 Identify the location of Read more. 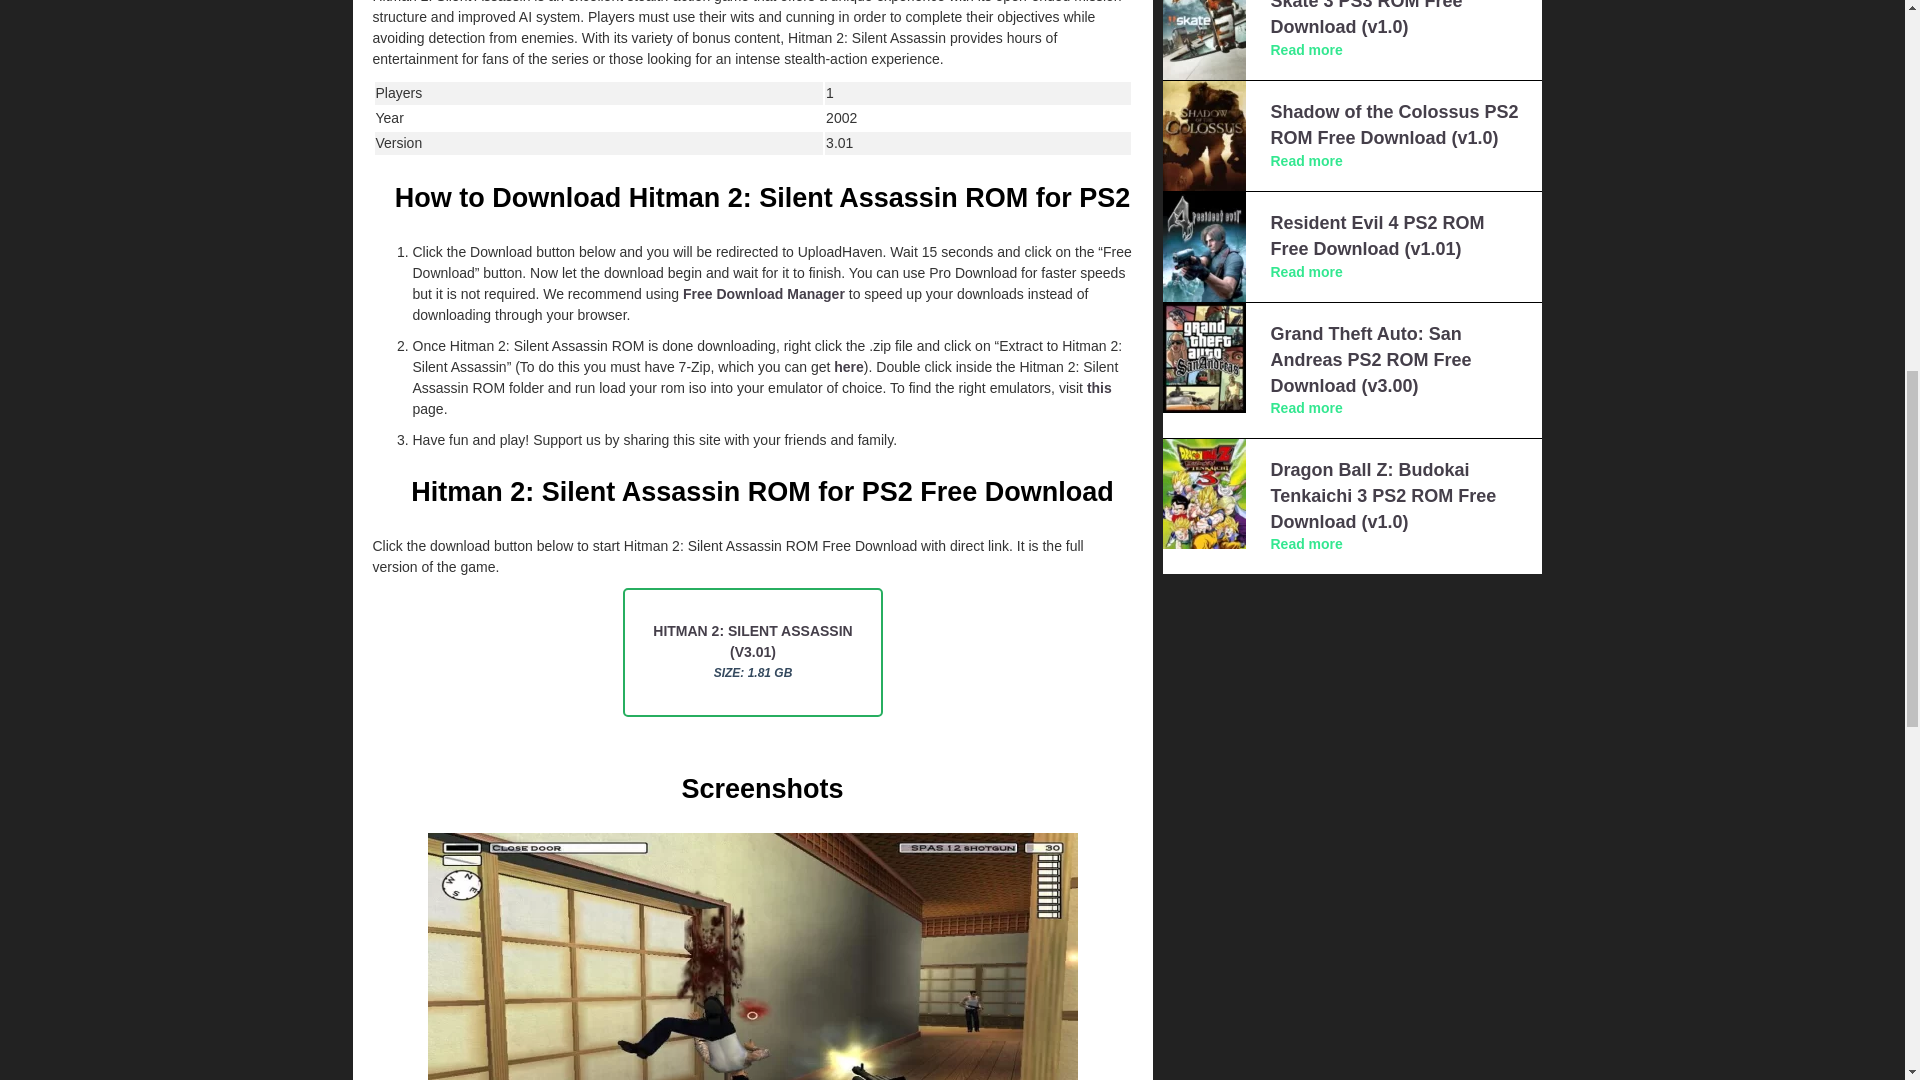
(1306, 407).